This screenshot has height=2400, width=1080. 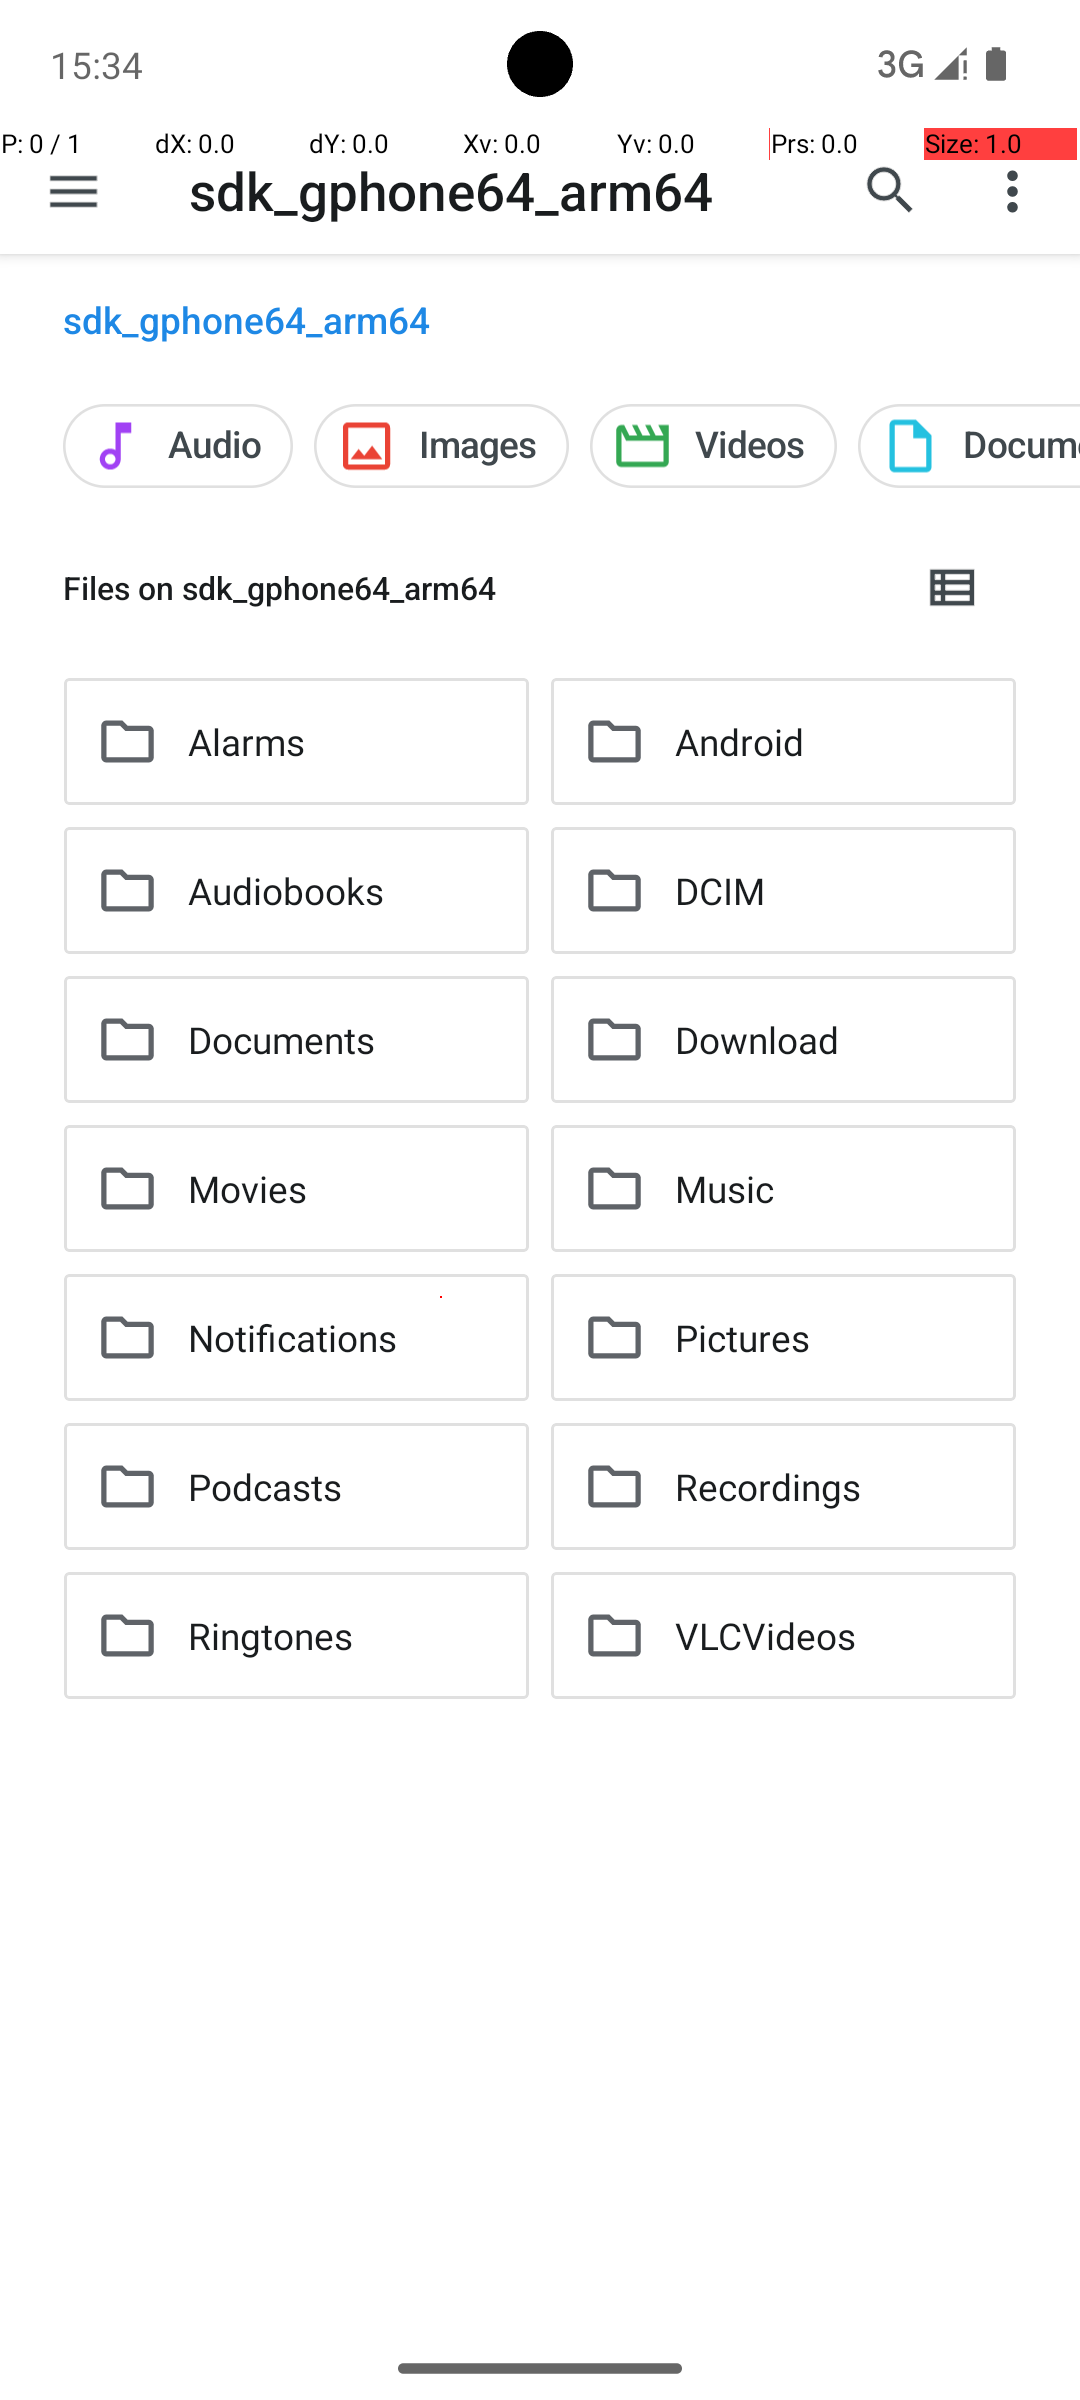 What do you see at coordinates (742, 1338) in the screenshot?
I see `Pictures` at bounding box center [742, 1338].